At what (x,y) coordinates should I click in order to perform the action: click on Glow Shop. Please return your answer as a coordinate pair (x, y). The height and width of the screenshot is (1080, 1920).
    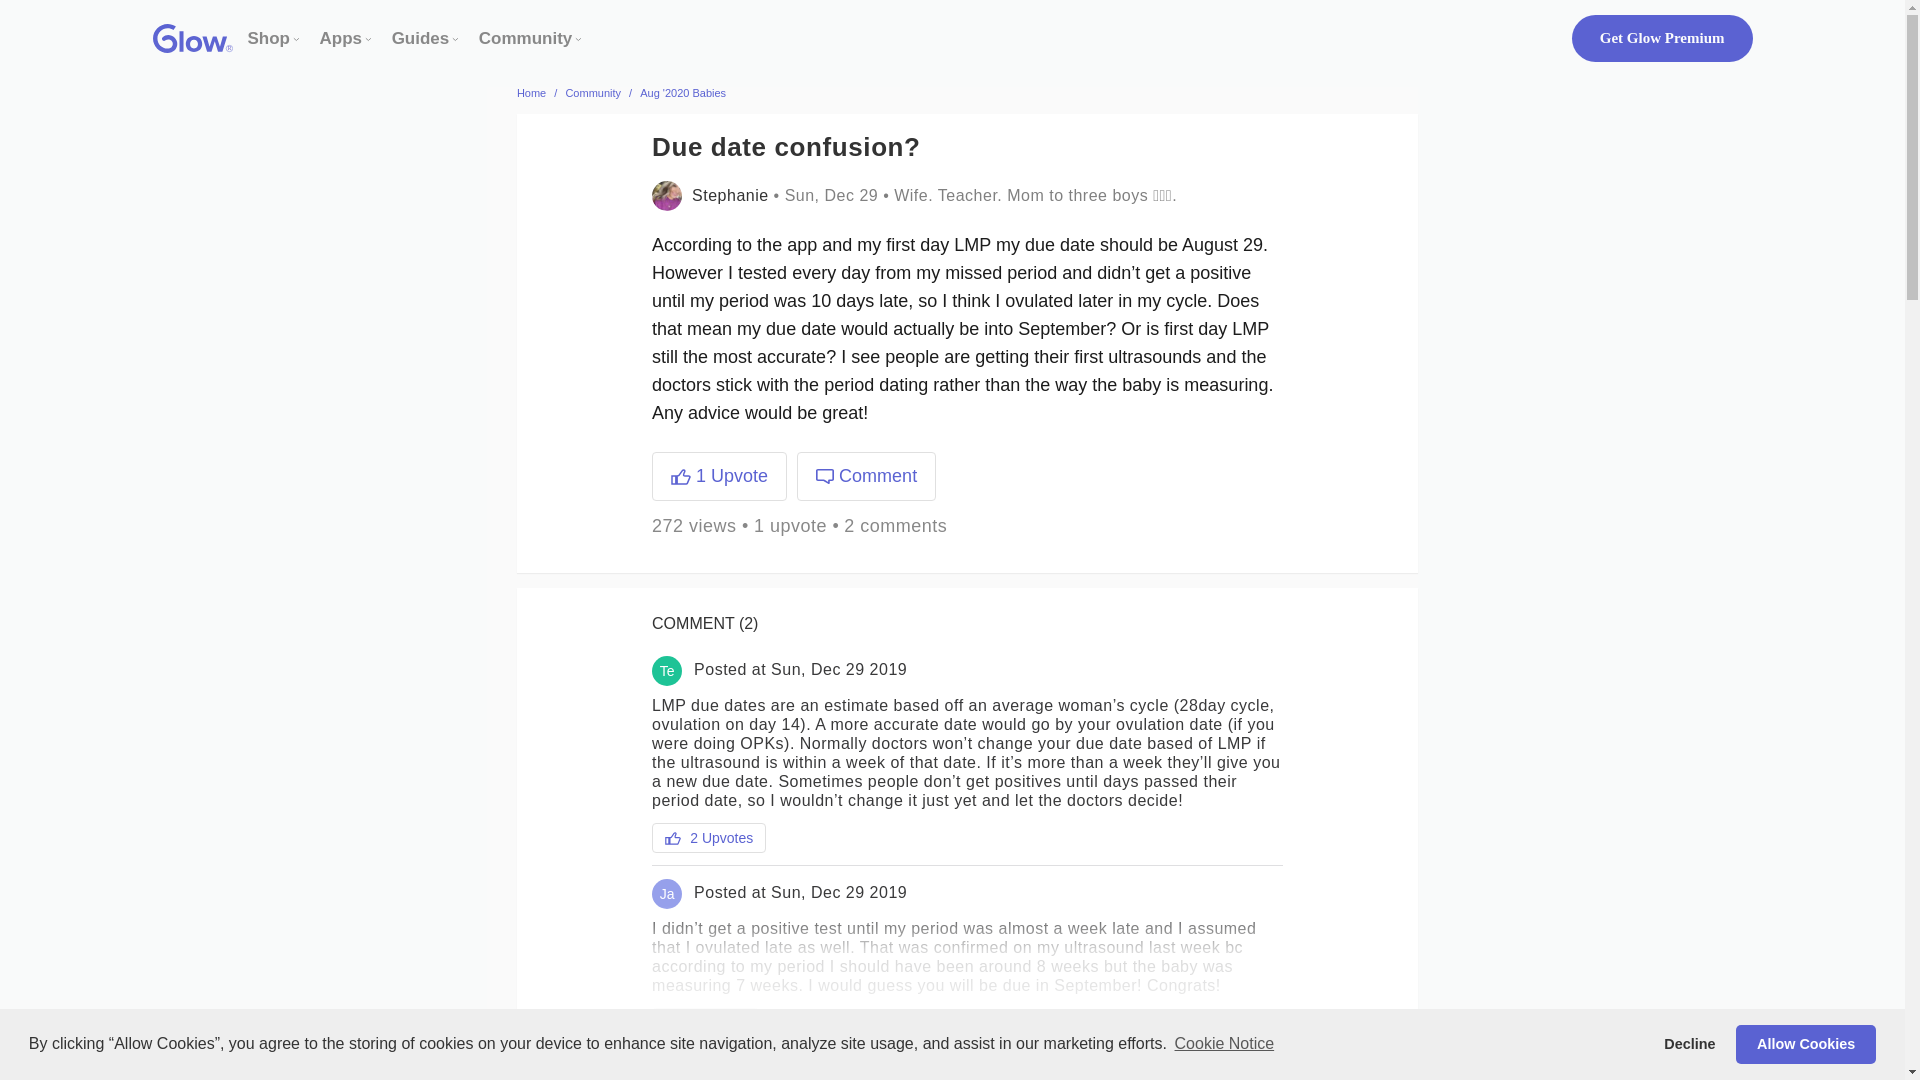
    Looking at the image, I should click on (269, 38).